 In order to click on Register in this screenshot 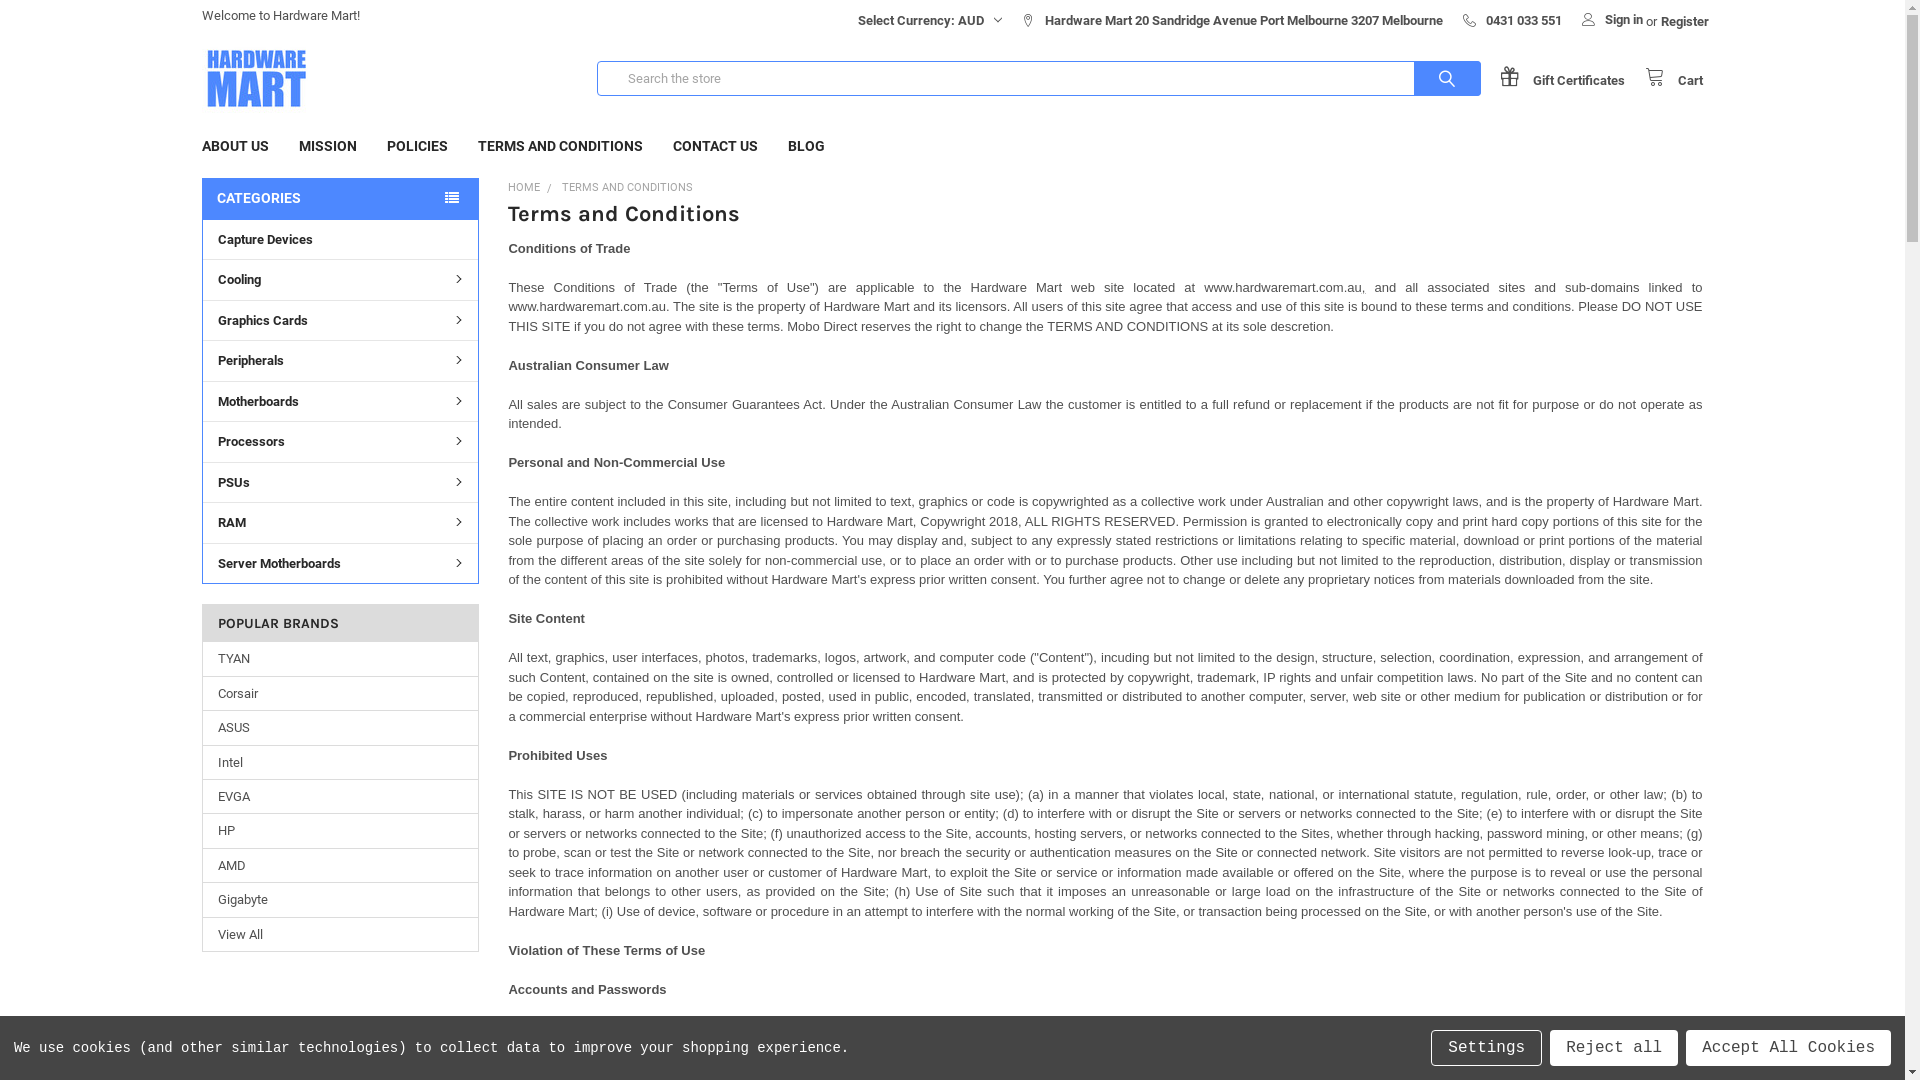, I will do `click(1685, 16)`.